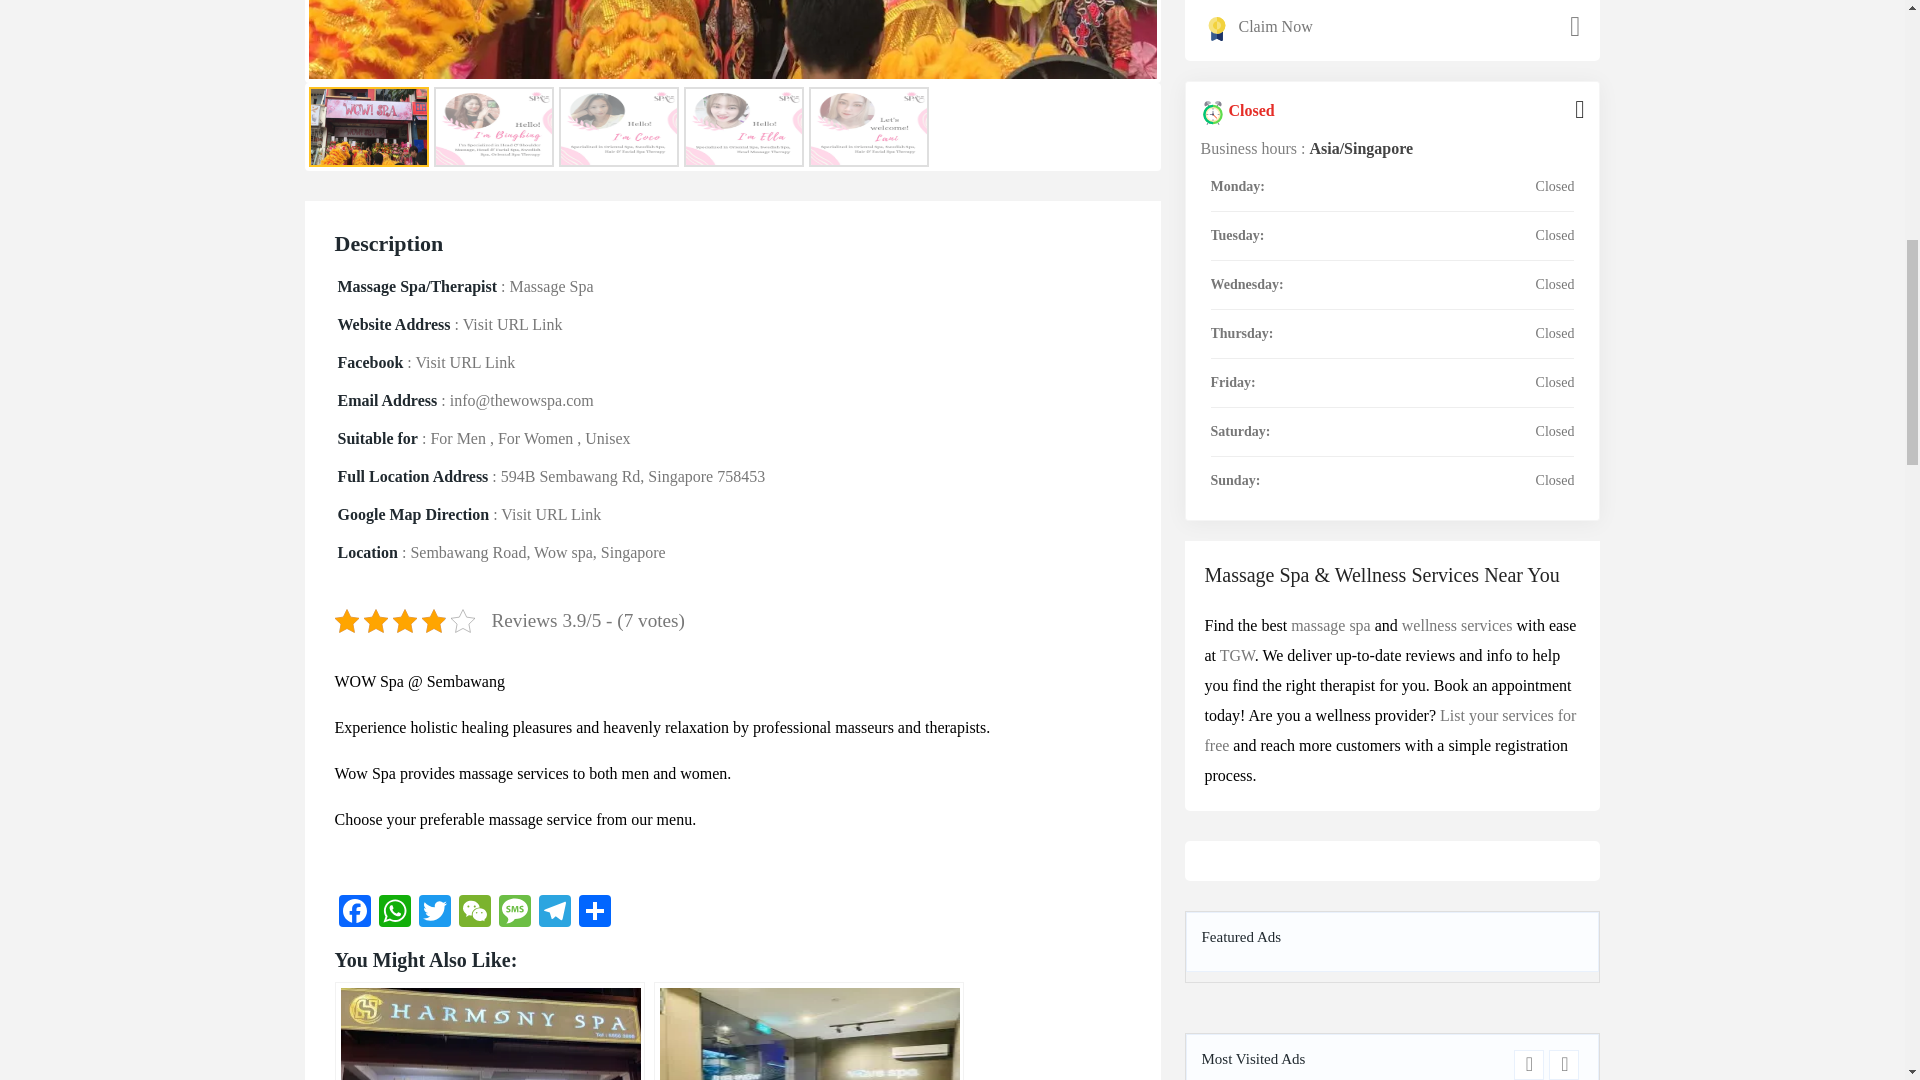 This screenshot has height=1080, width=1920. What do you see at coordinates (488, 1030) in the screenshot?
I see `Harmony Spa Sembawang` at bounding box center [488, 1030].